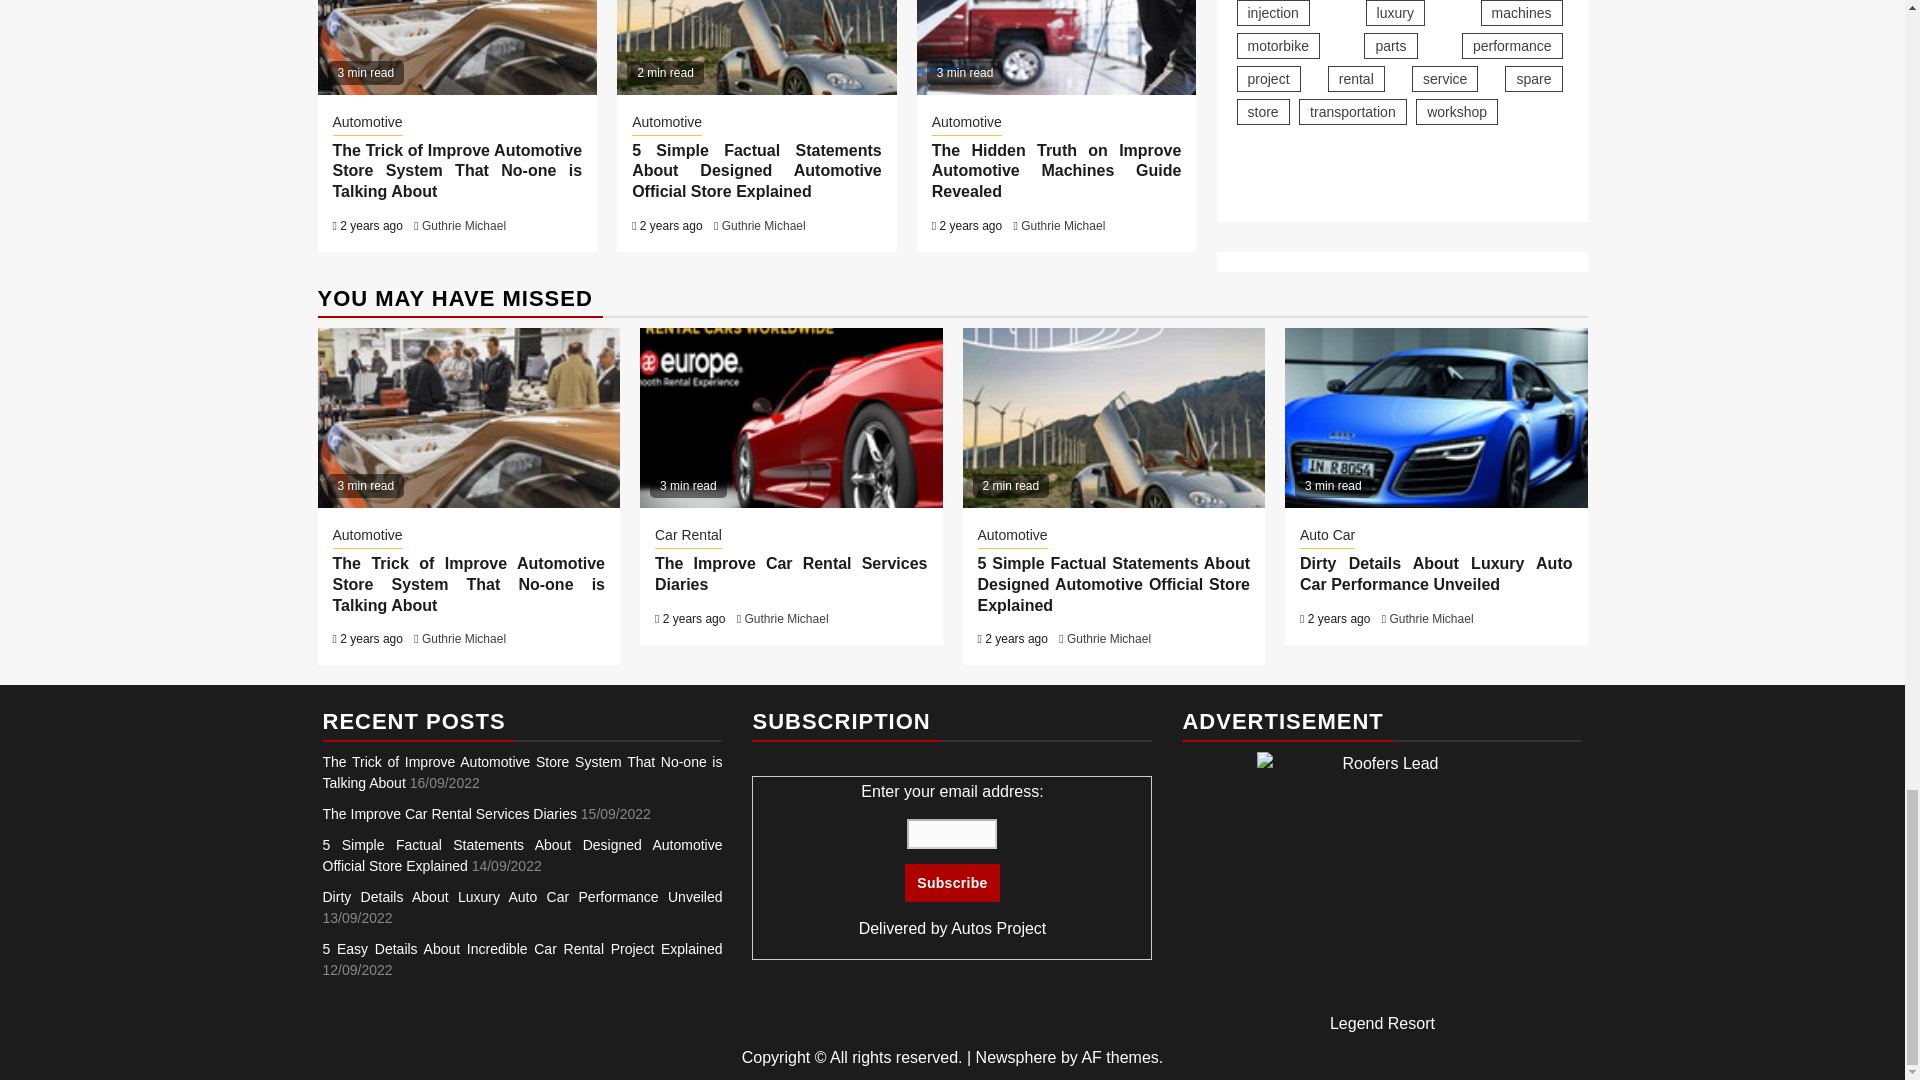  What do you see at coordinates (666, 123) in the screenshot?
I see `Automotive` at bounding box center [666, 123].